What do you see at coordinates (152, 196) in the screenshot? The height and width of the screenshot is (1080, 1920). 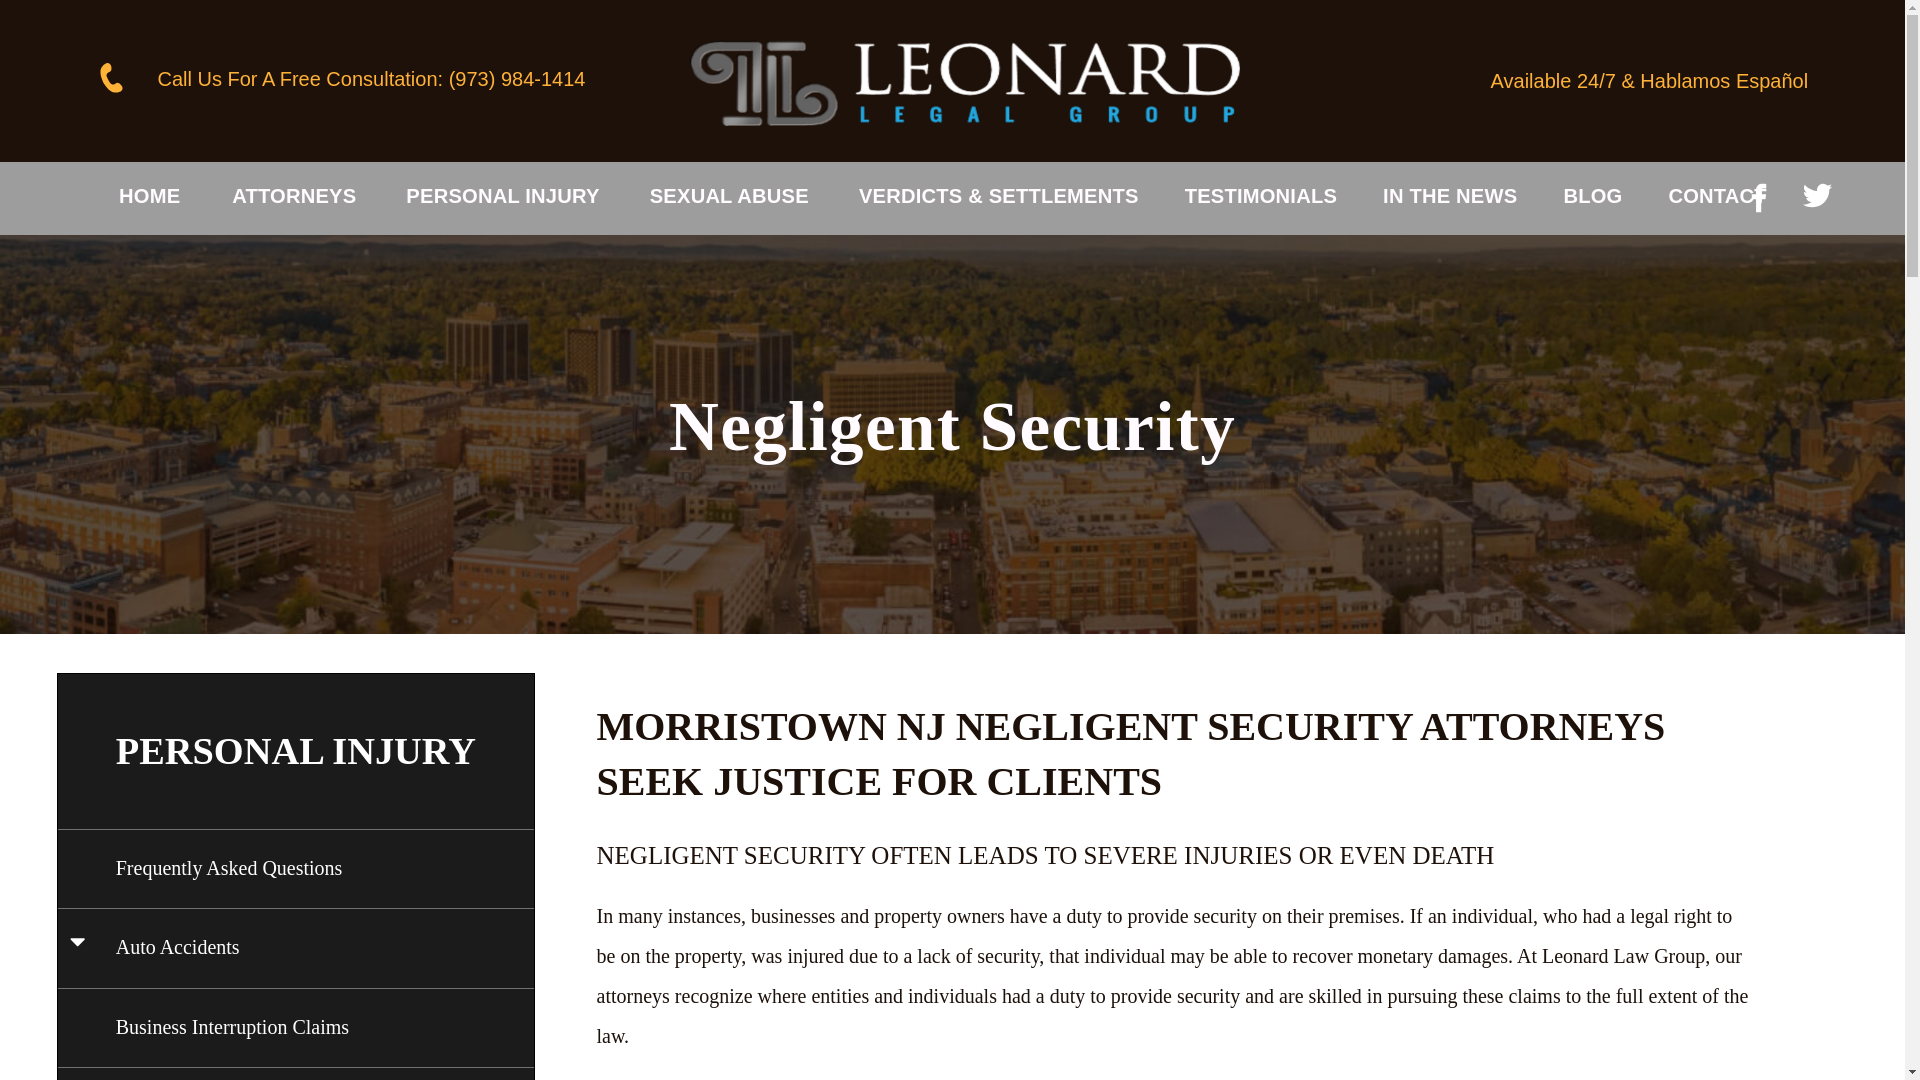 I see `HOME` at bounding box center [152, 196].